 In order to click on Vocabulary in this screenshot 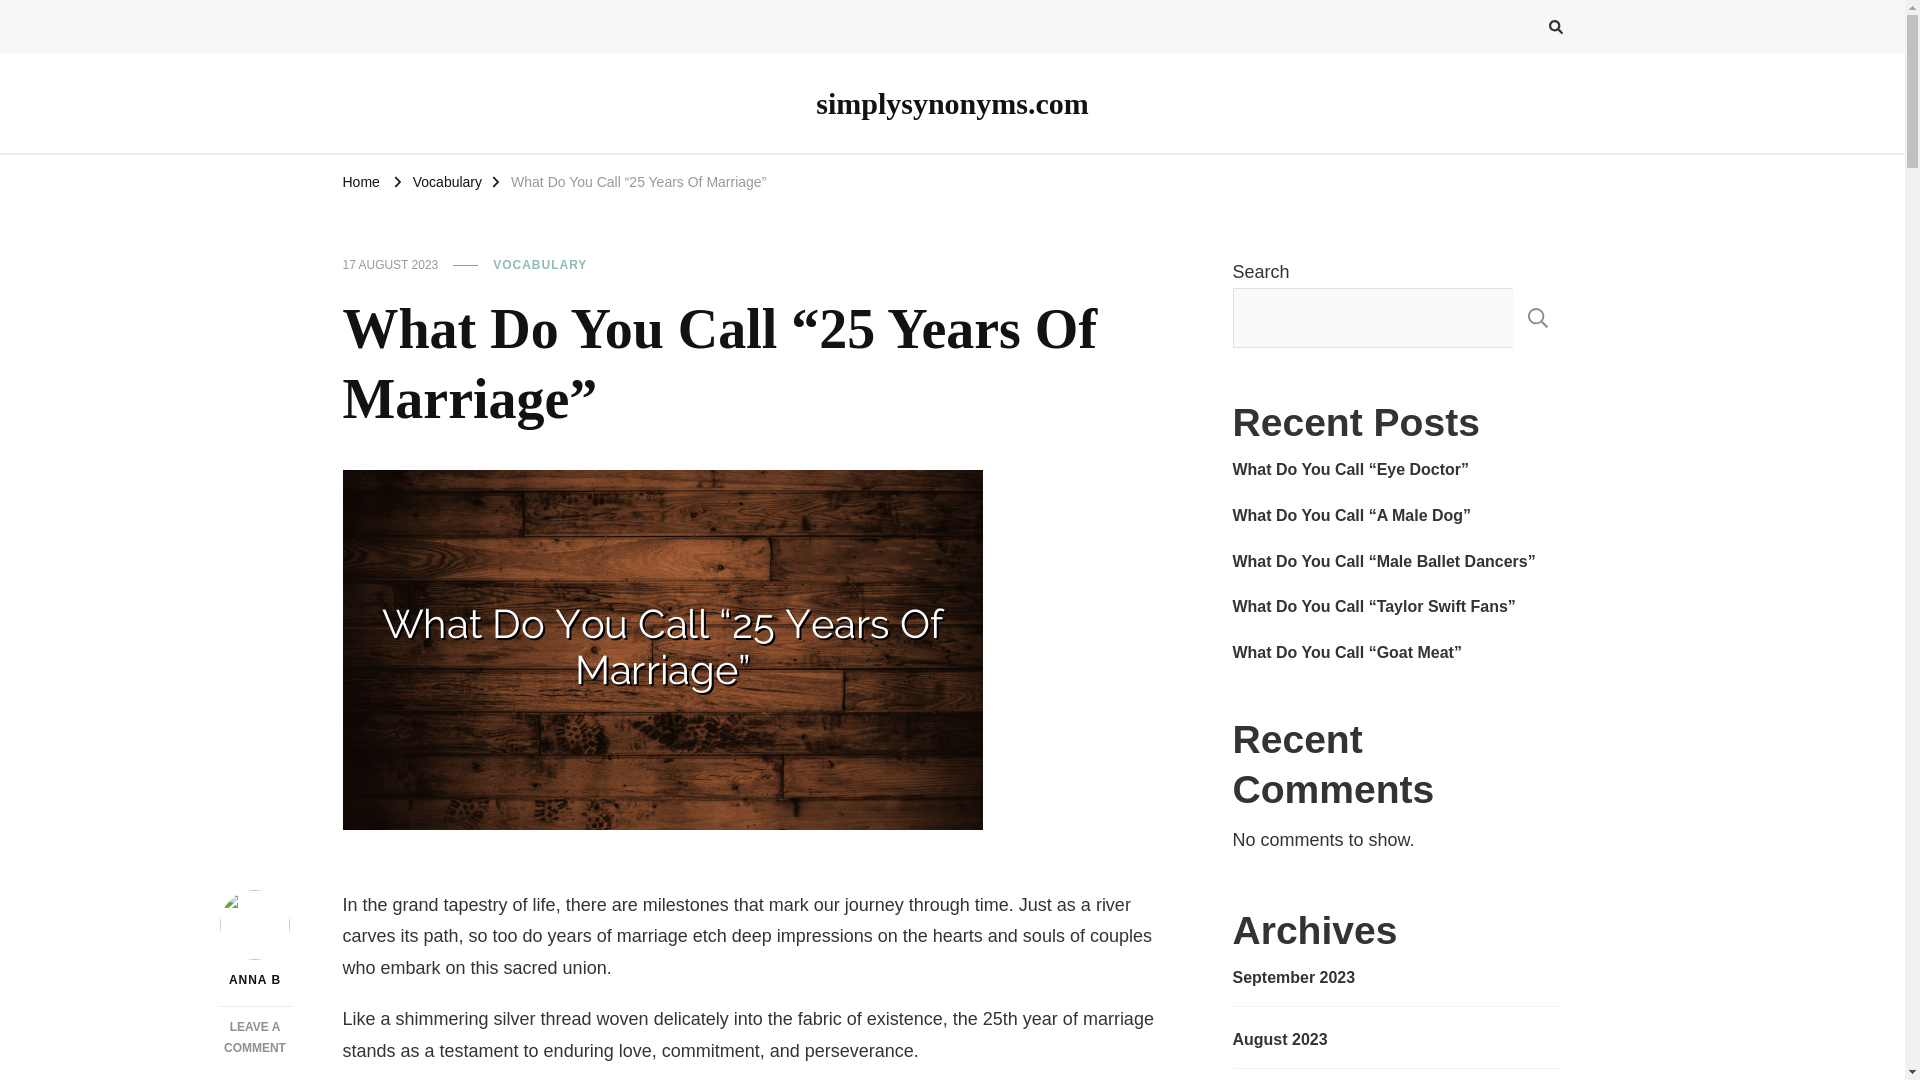, I will do `click(446, 180)`.